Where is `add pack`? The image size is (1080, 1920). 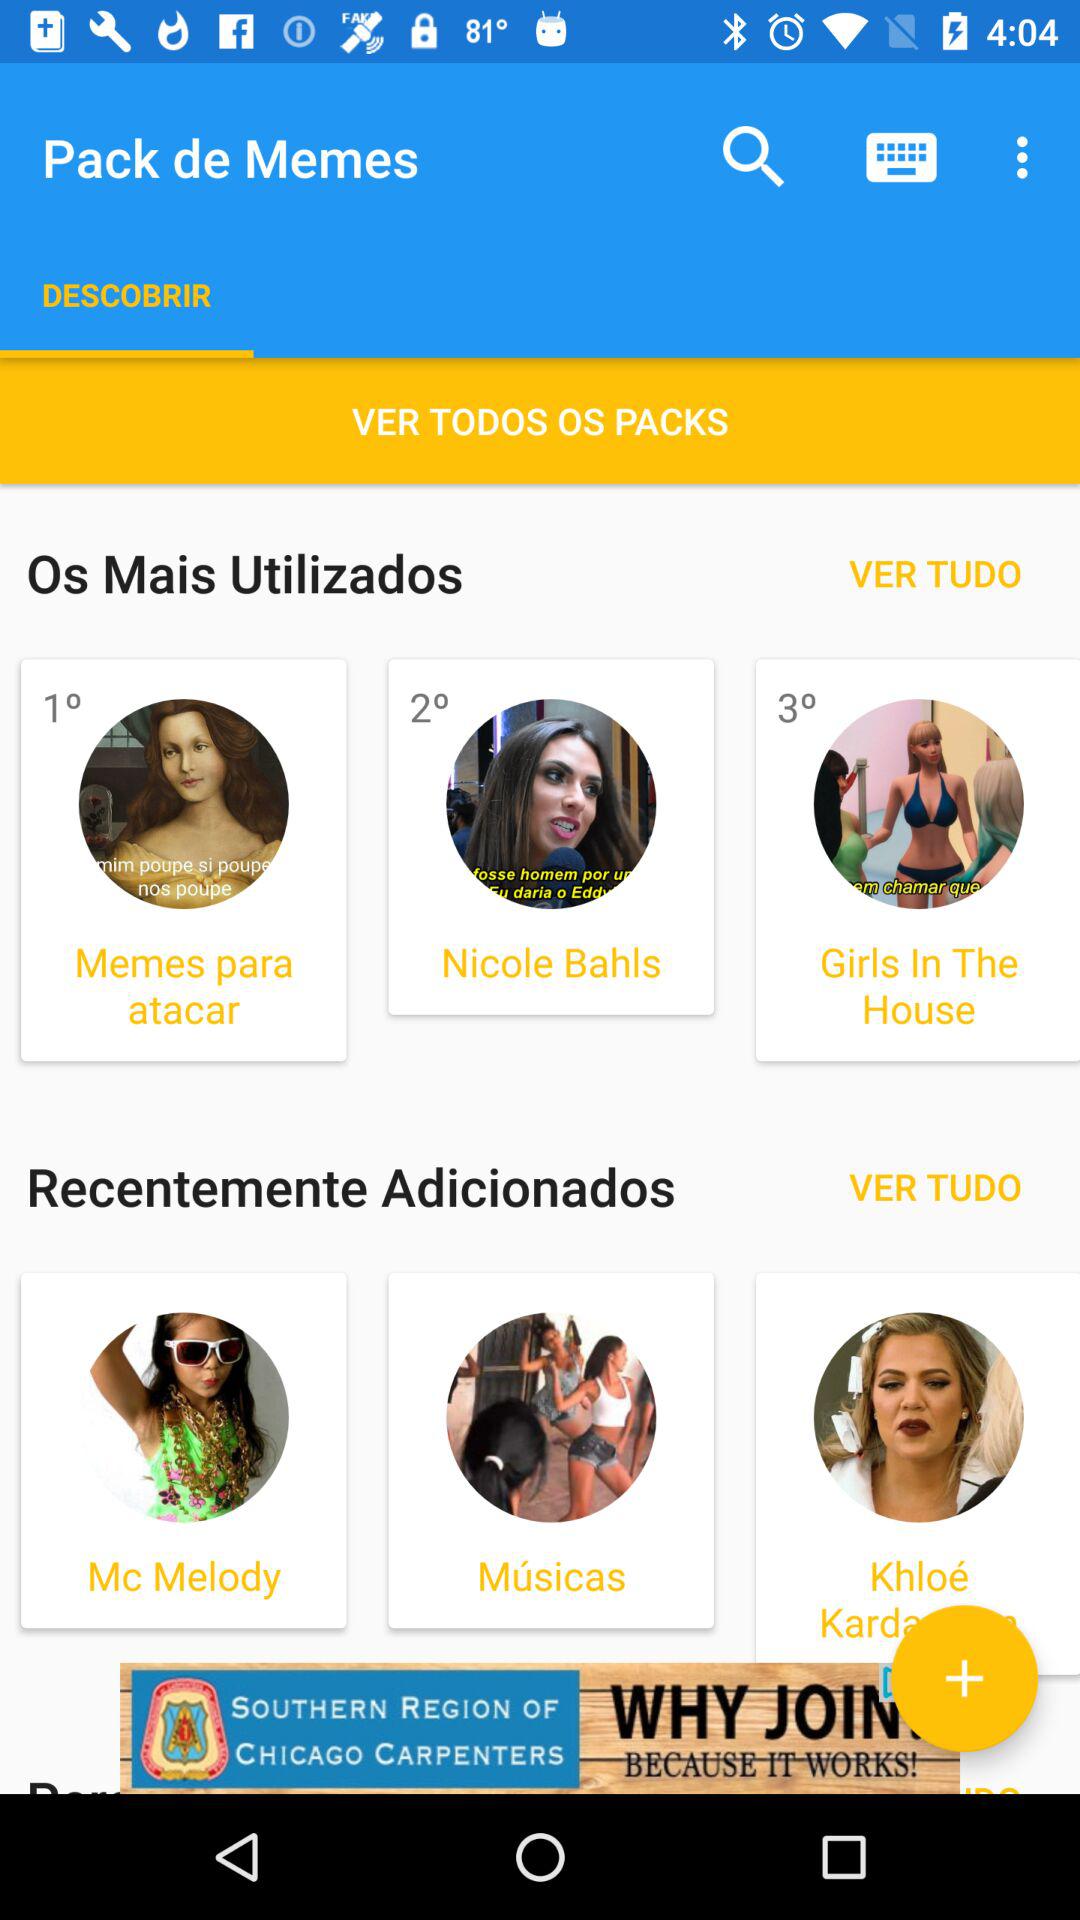 add pack is located at coordinates (964, 1678).